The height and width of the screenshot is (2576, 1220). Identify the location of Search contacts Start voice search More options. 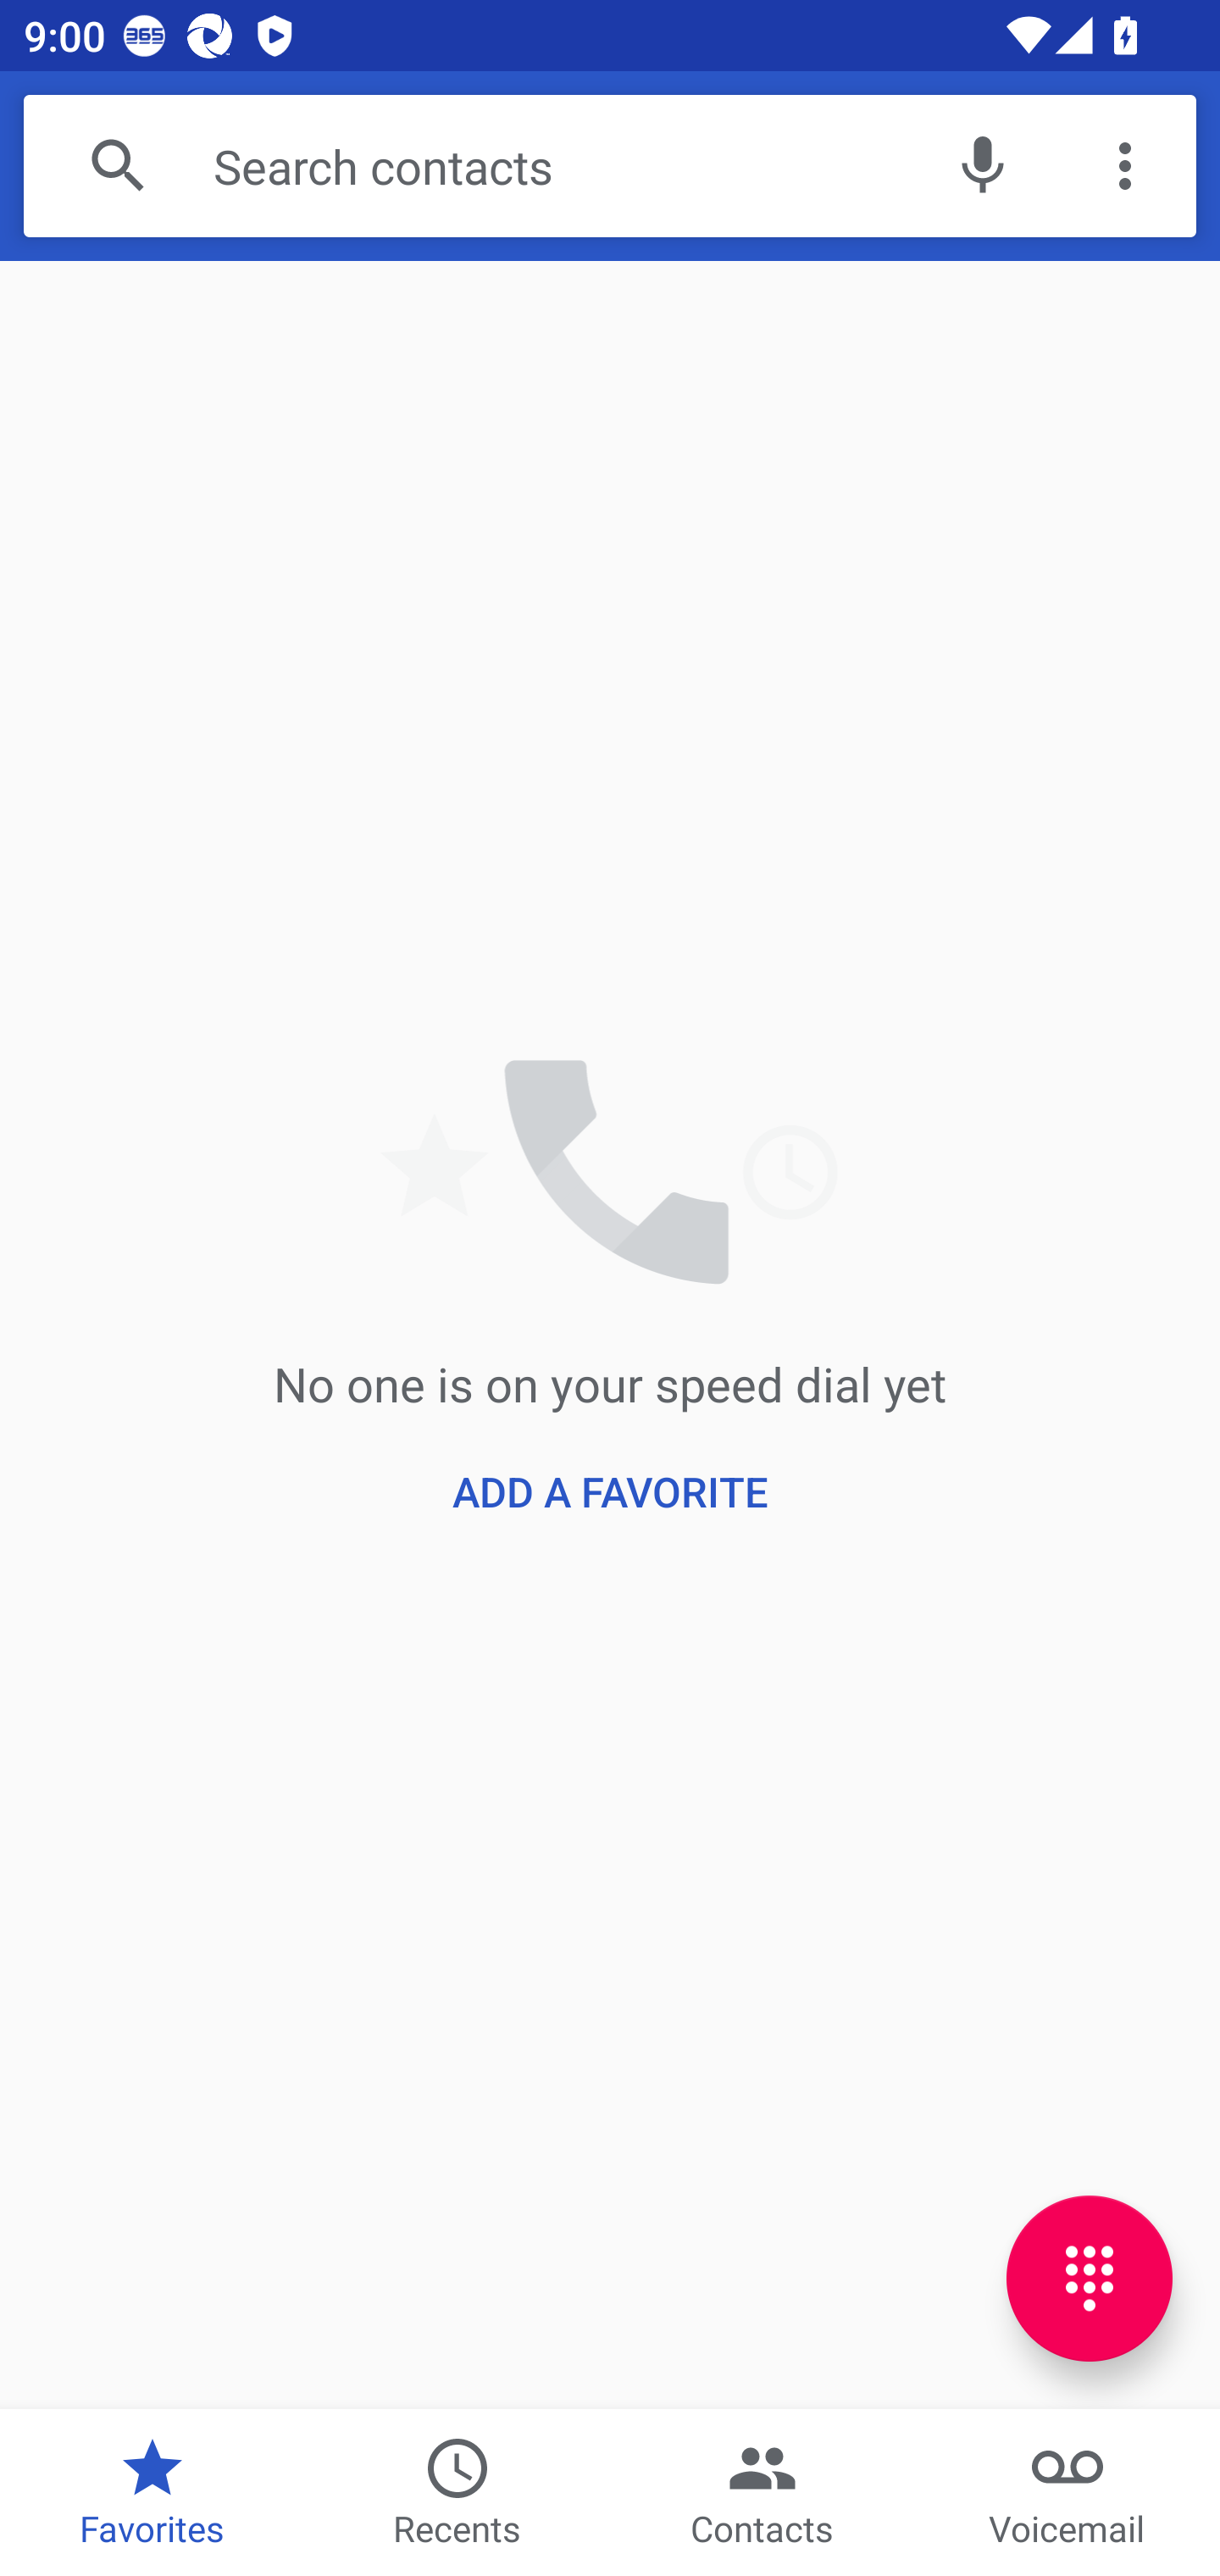
(610, 166).